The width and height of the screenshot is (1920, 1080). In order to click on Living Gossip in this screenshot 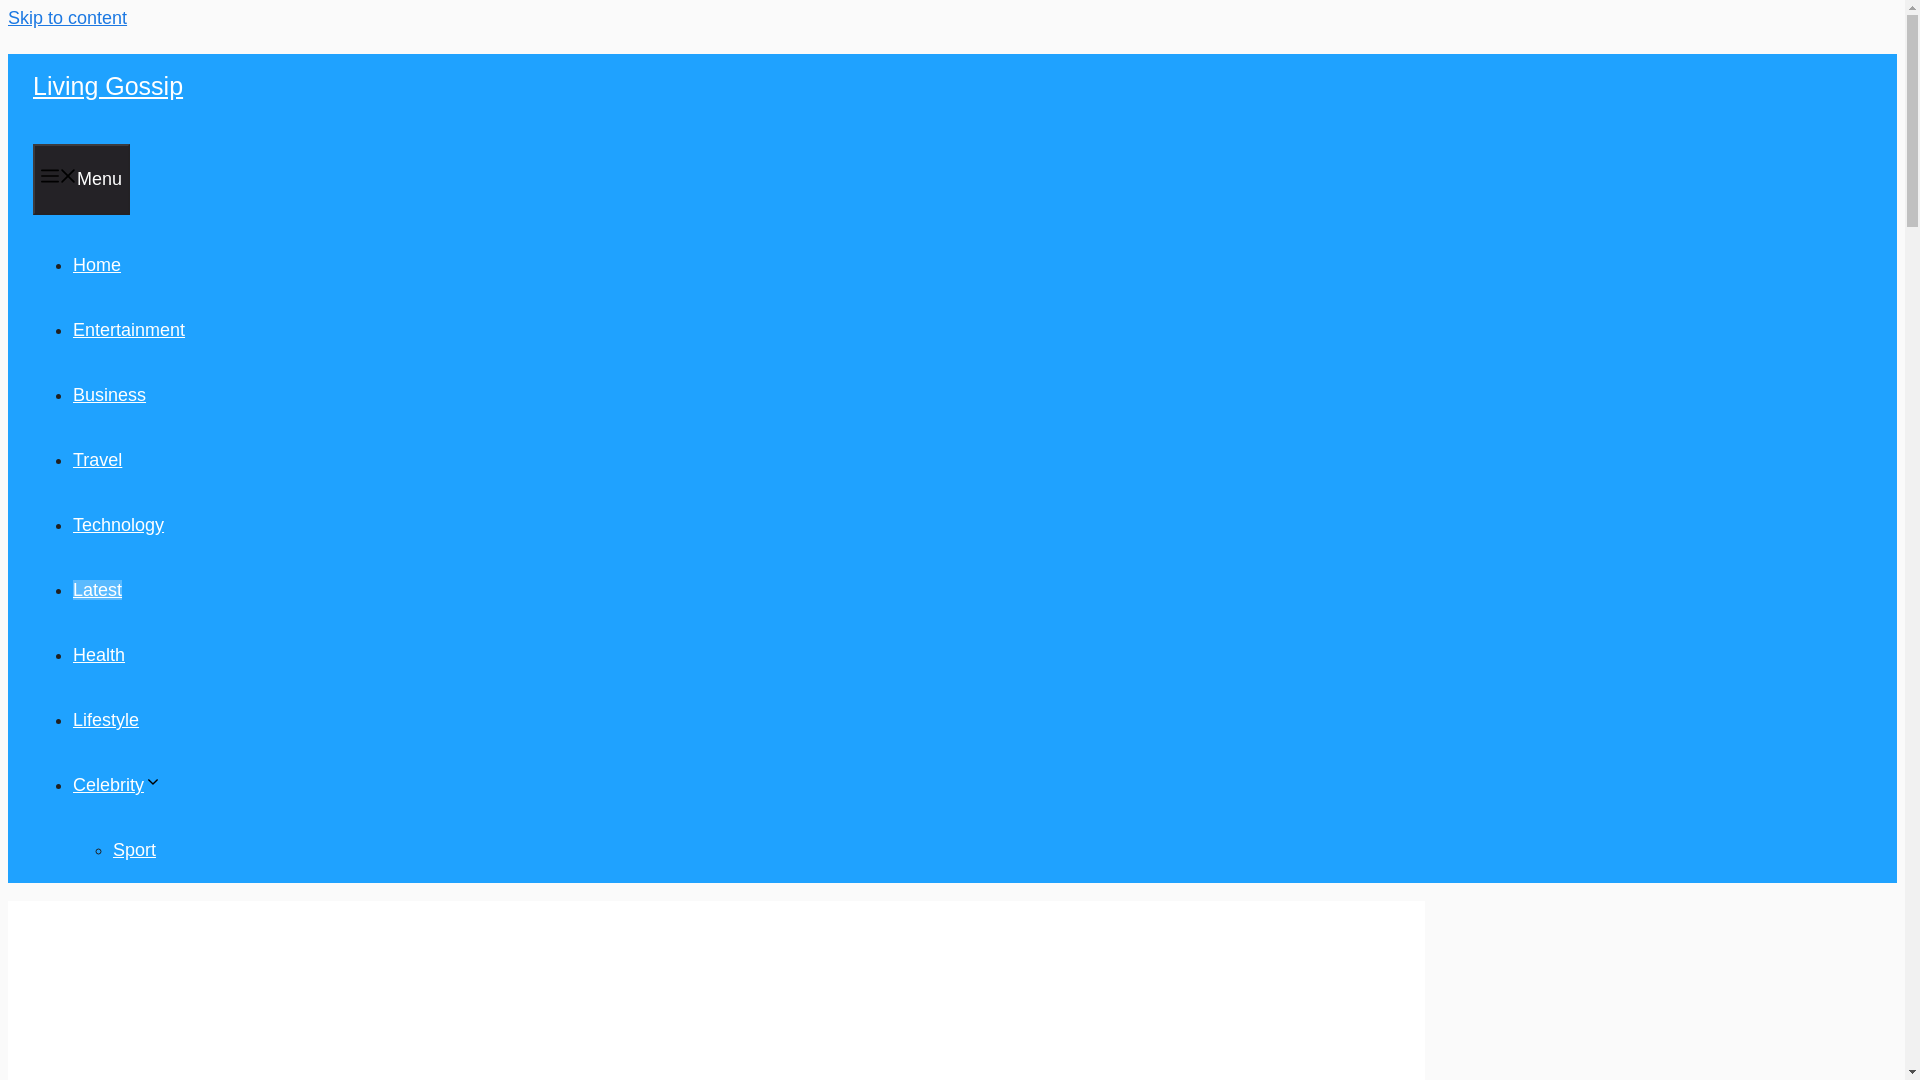, I will do `click(107, 86)`.